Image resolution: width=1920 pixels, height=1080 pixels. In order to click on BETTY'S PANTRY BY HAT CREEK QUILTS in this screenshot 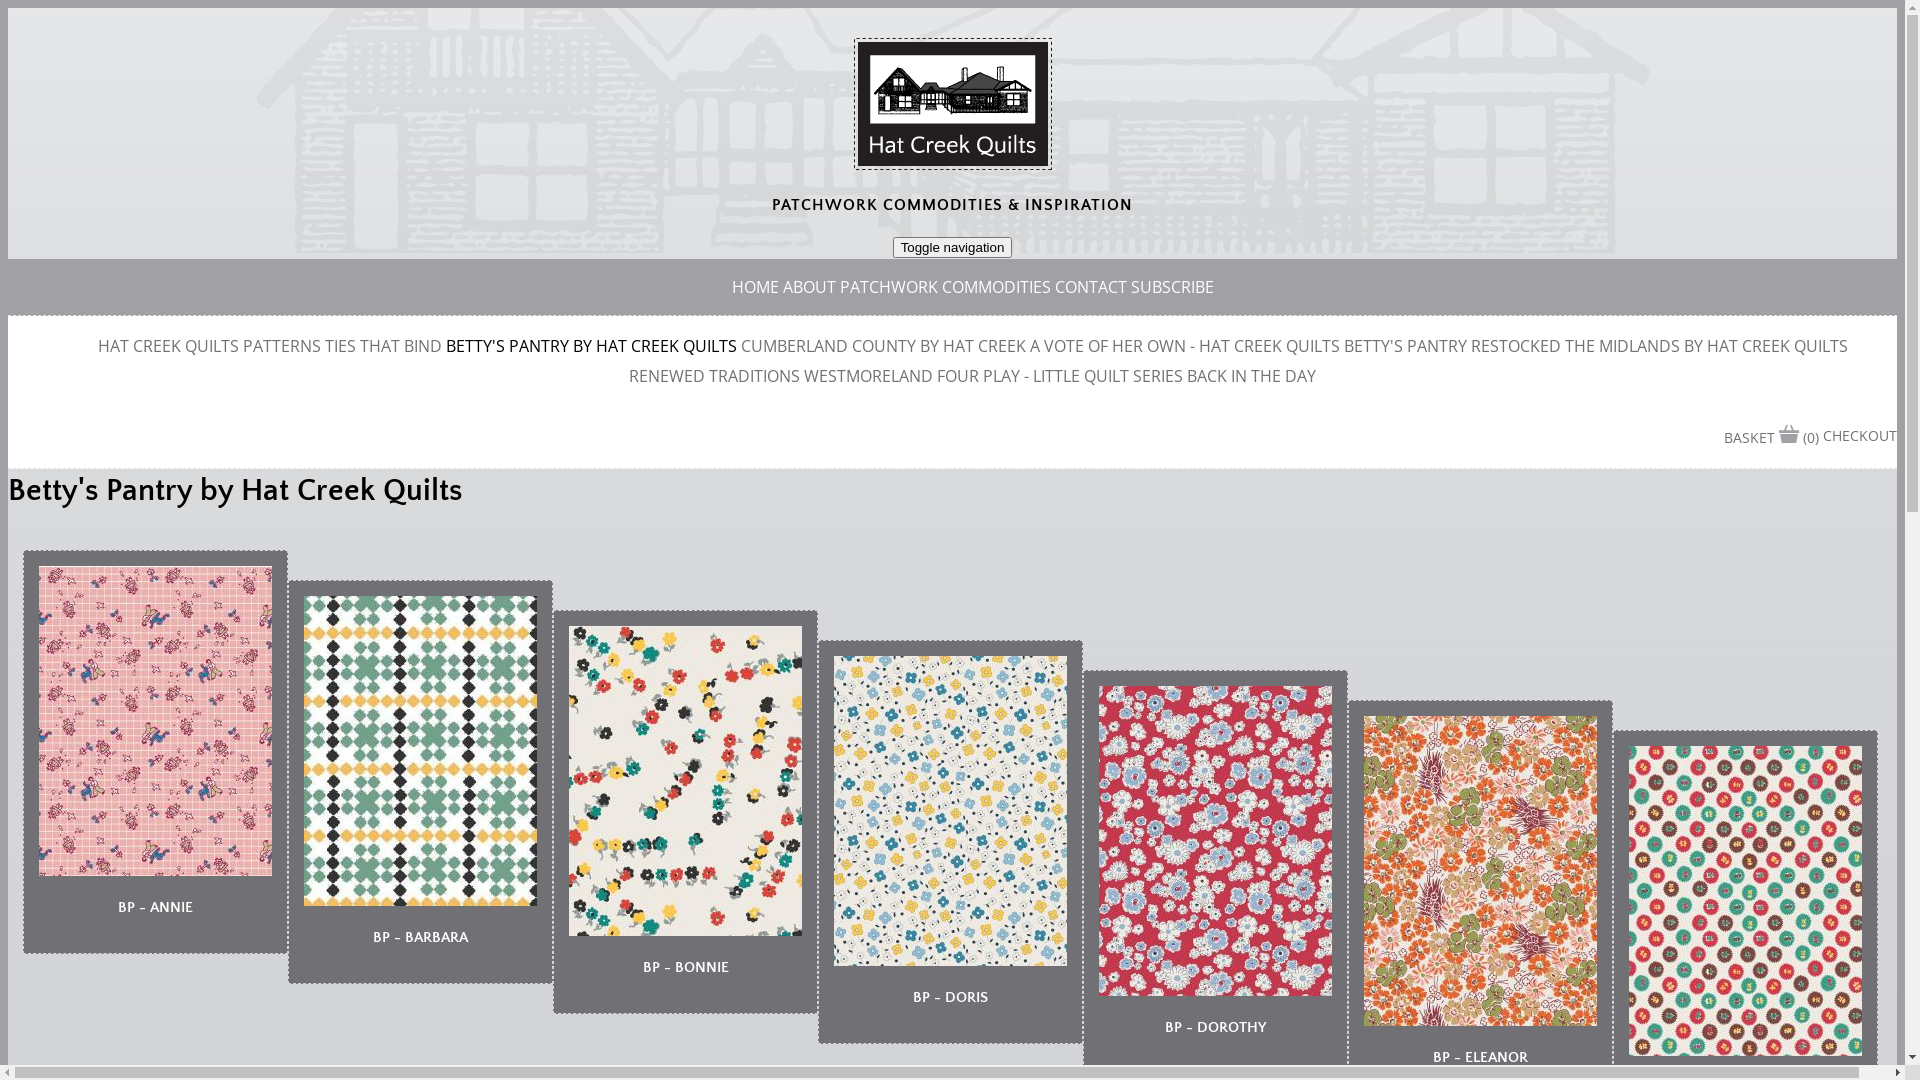, I will do `click(592, 346)`.